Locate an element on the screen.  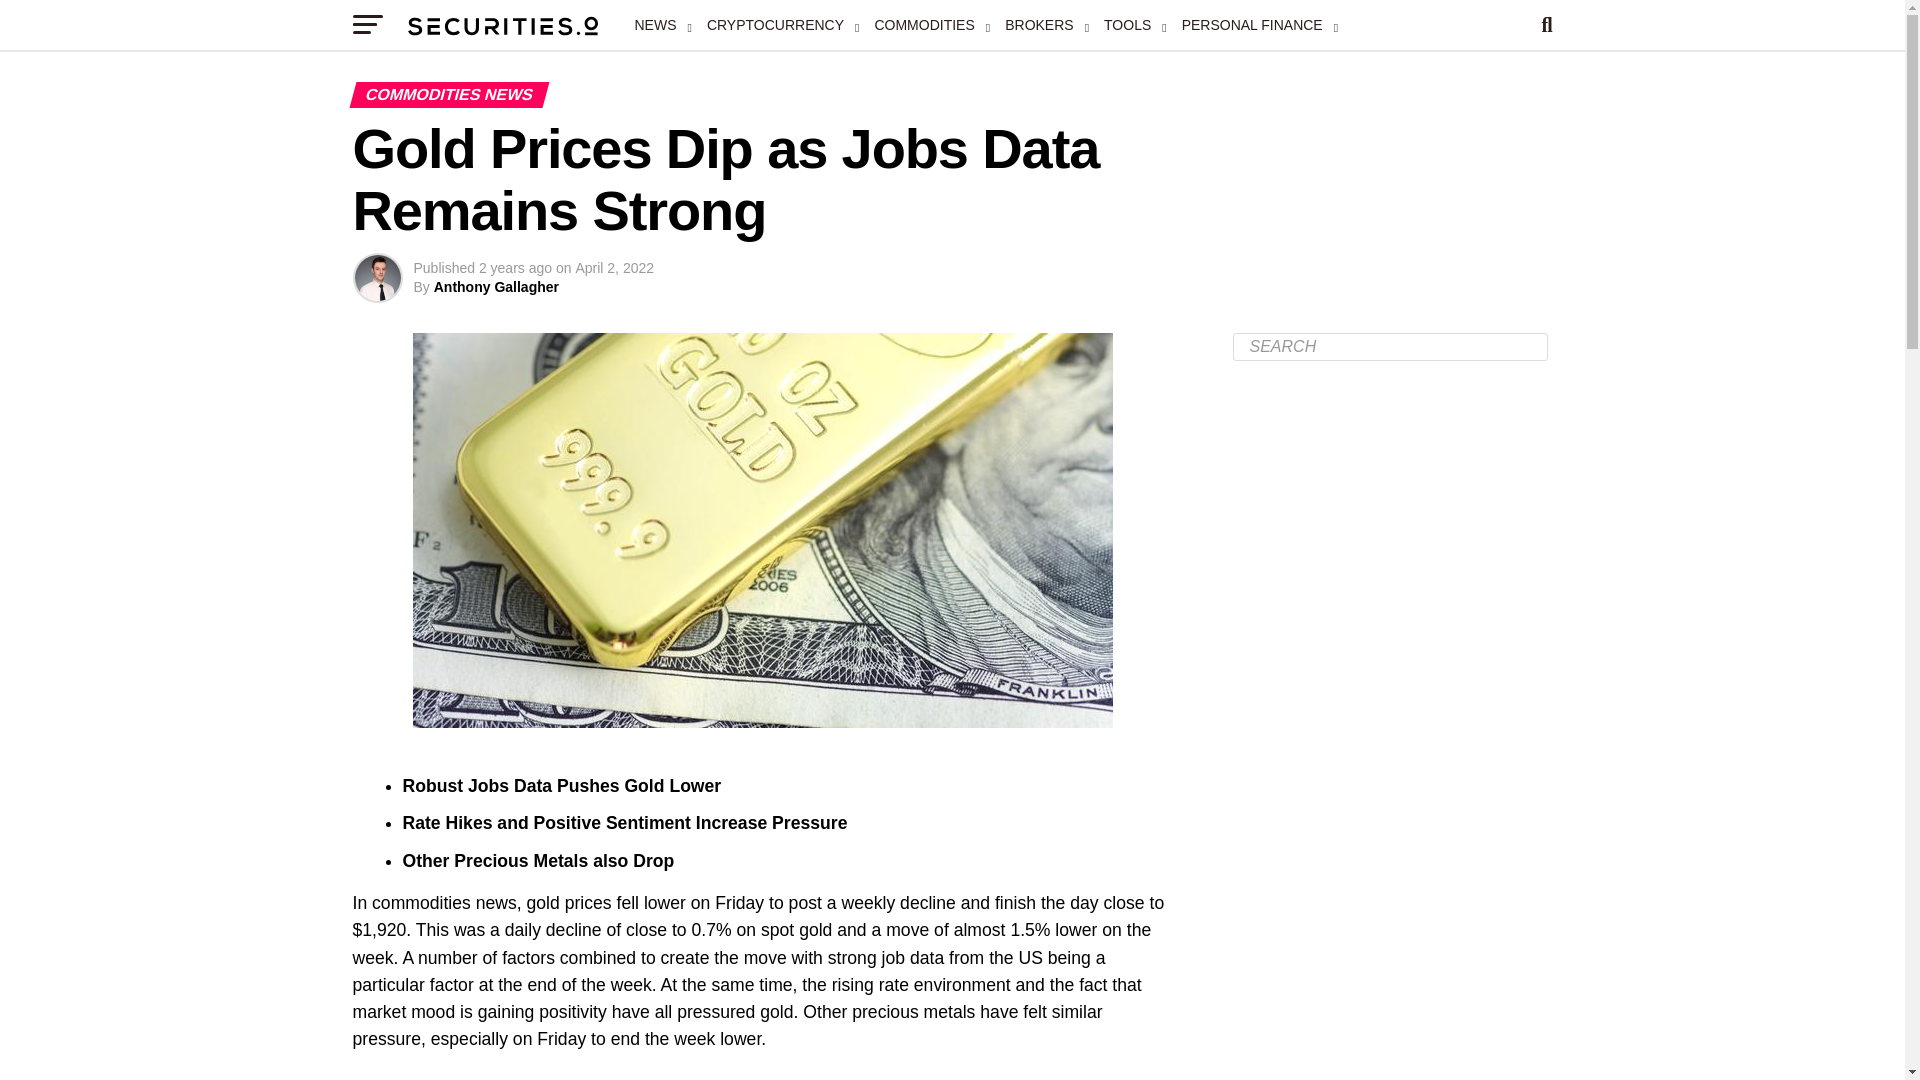
Search is located at coordinates (1390, 346).